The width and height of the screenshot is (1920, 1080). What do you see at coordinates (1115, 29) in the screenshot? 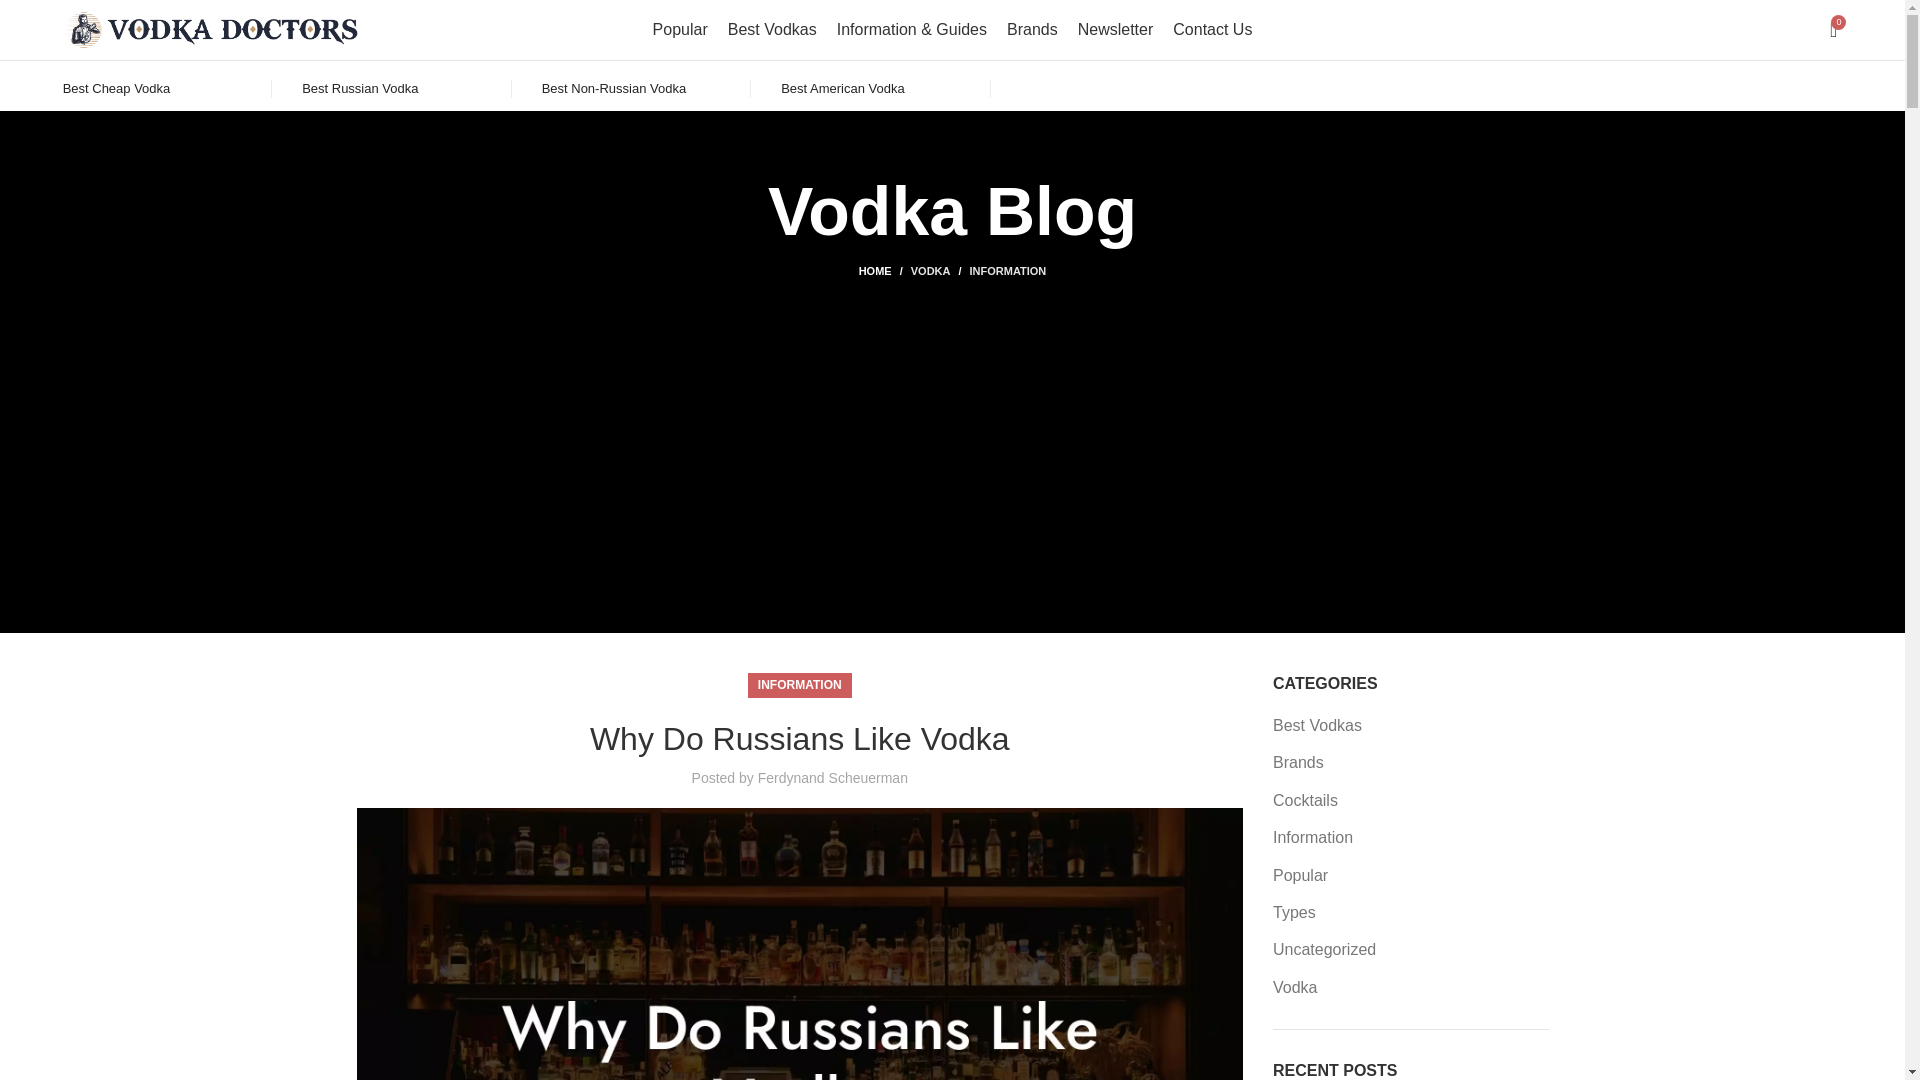
I see `Newsletter` at bounding box center [1115, 29].